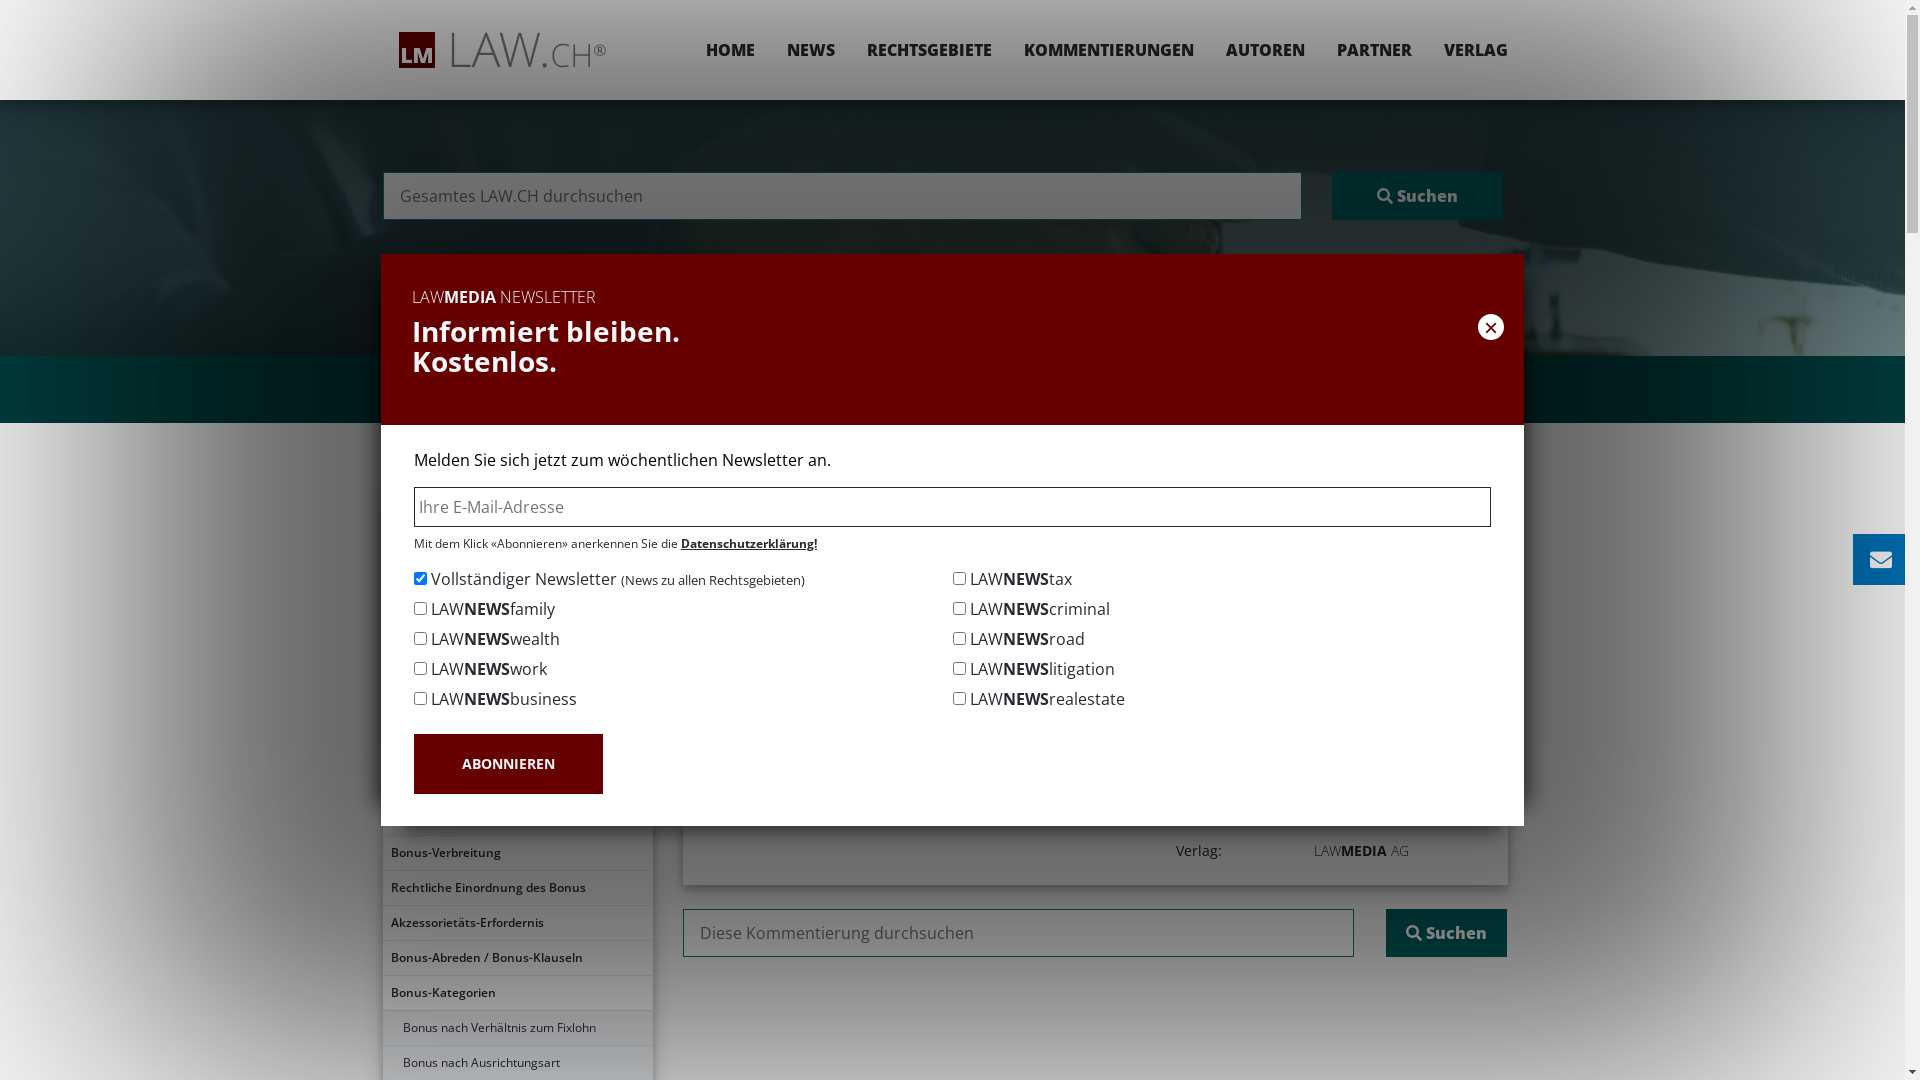 The width and height of the screenshot is (1920, 1080). Describe the element at coordinates (1306, 562) in the screenshot. I see ` TEILEN` at that location.